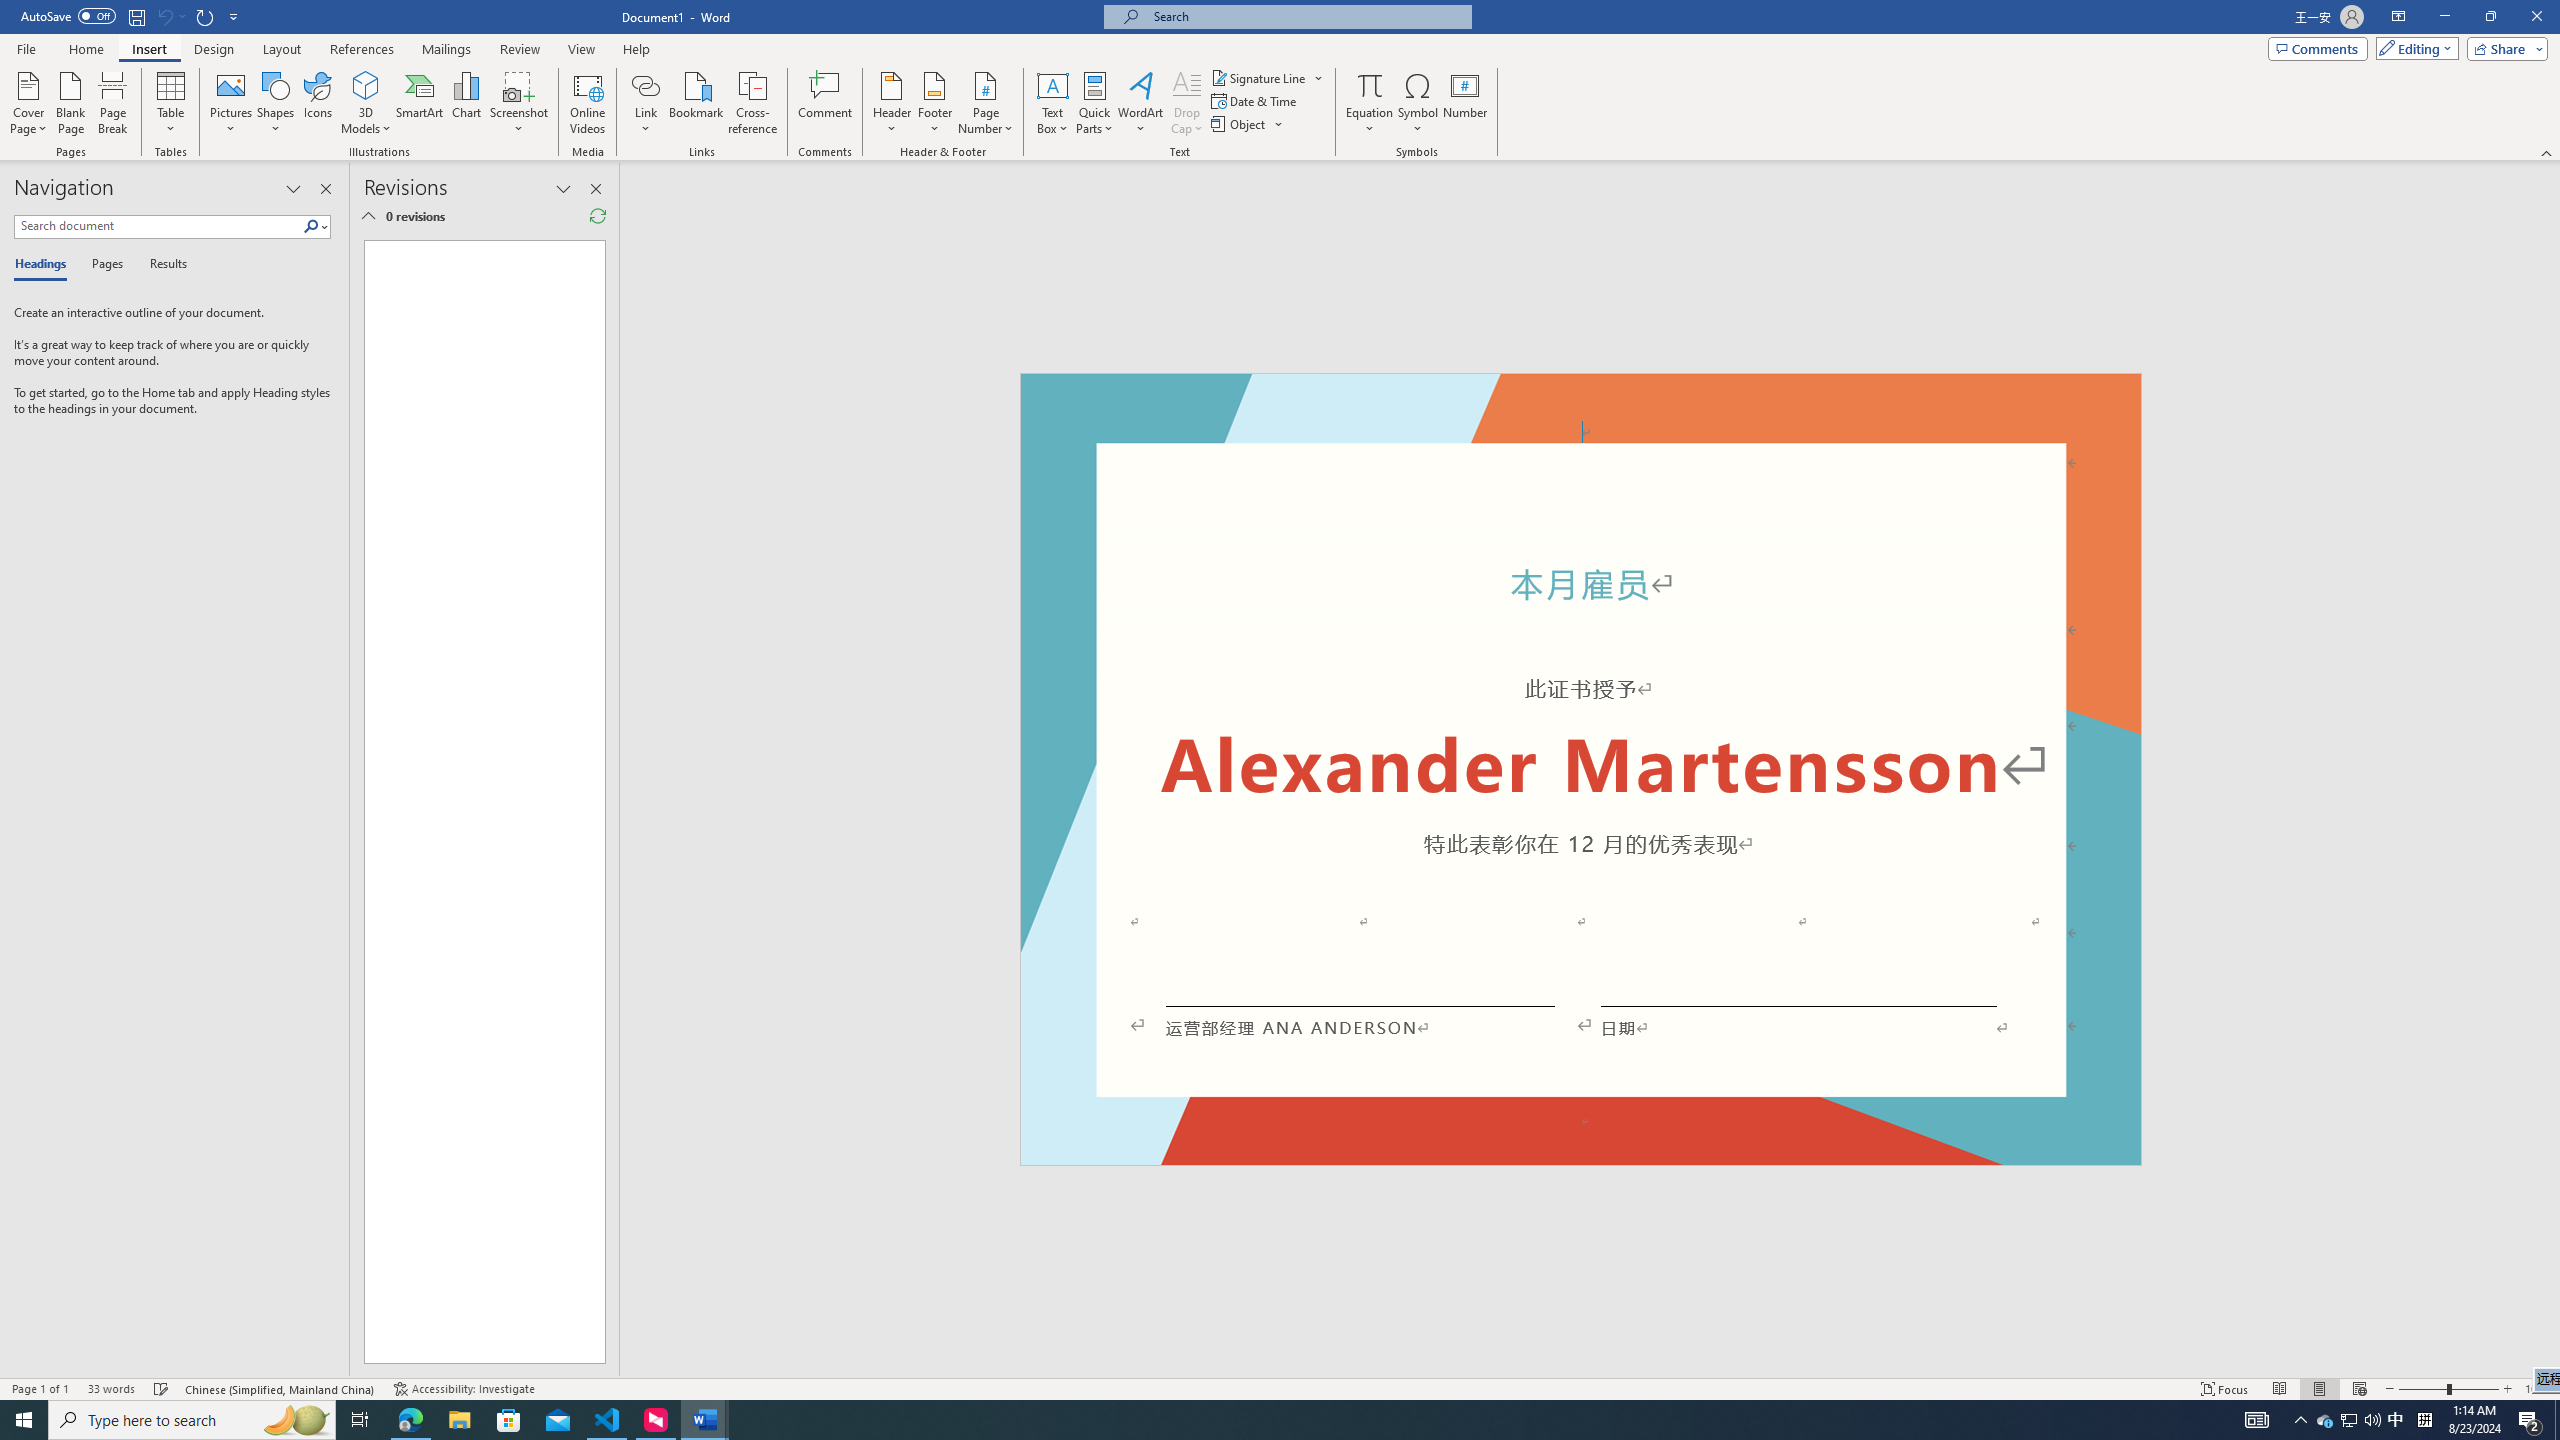 This screenshot has width=2560, height=1440. I want to click on Header, so click(892, 103).